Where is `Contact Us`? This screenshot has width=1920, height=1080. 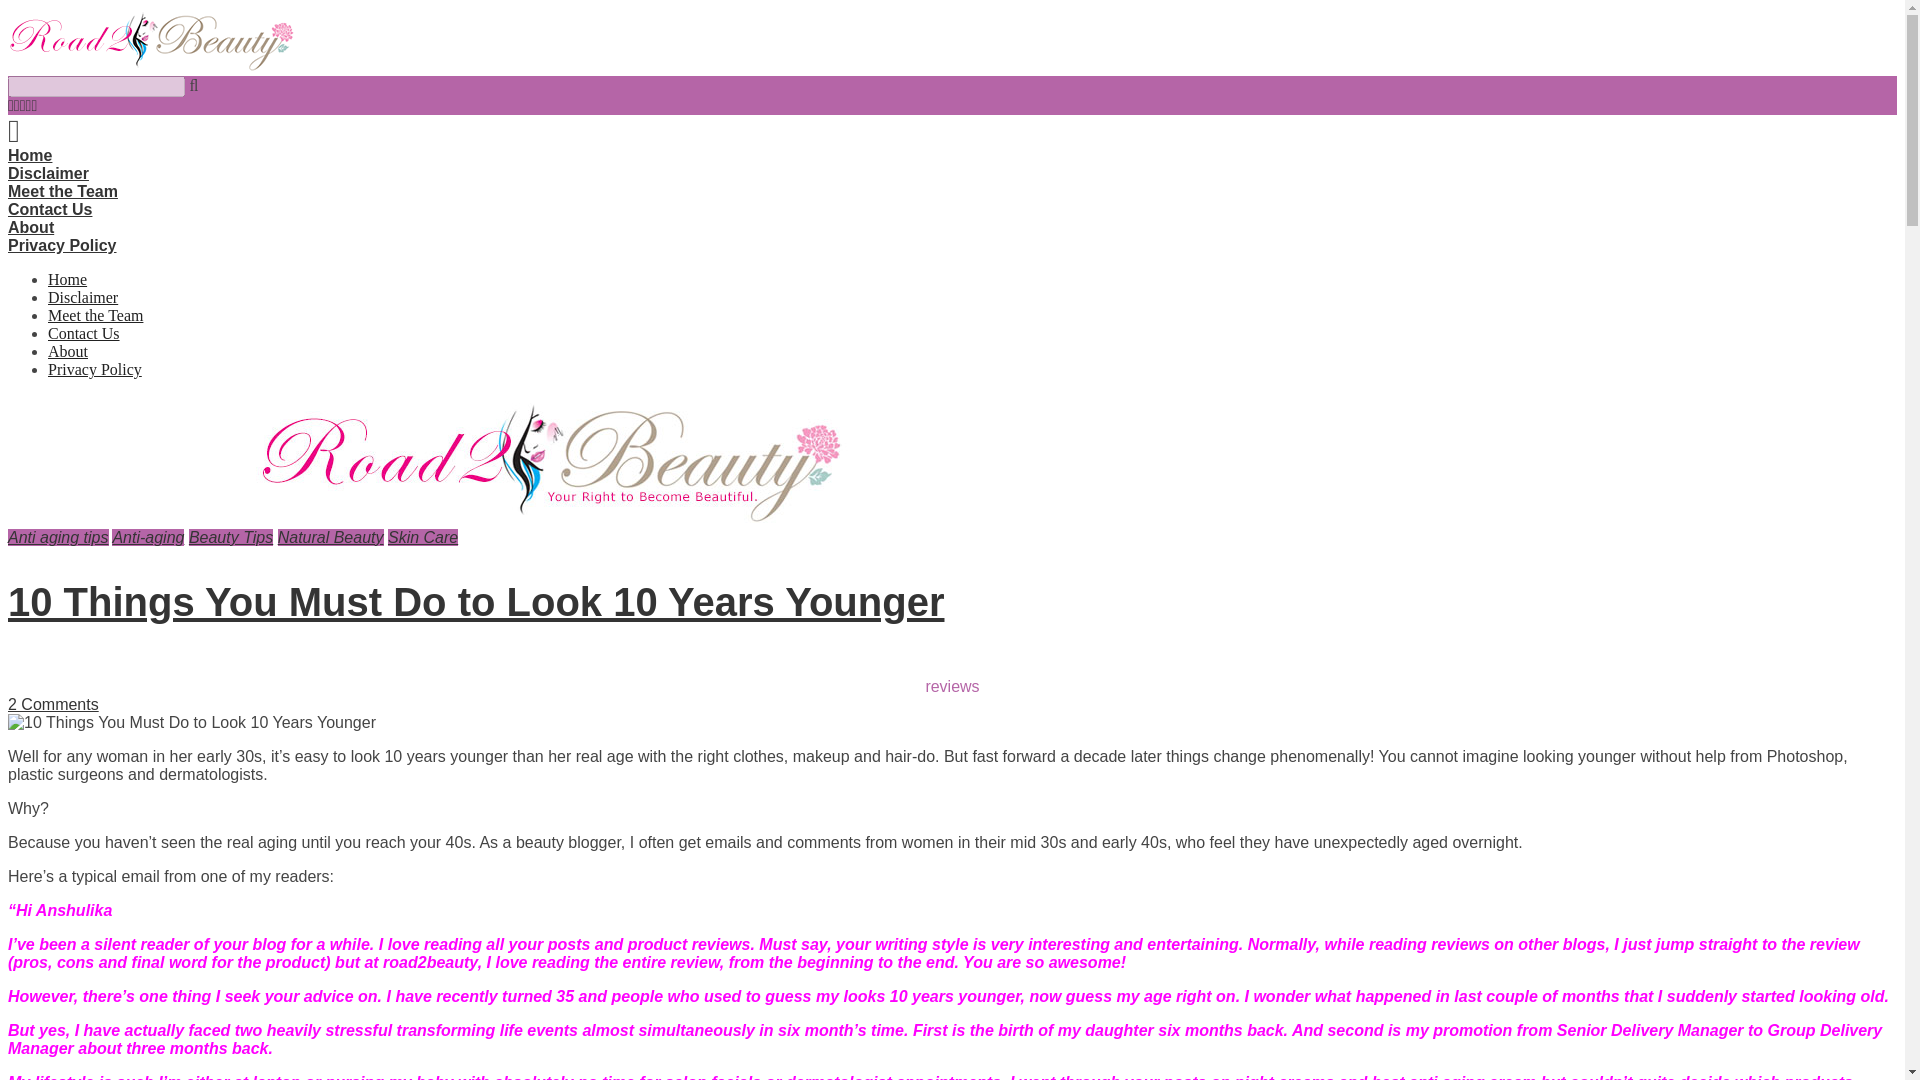
Contact Us is located at coordinates (50, 209).